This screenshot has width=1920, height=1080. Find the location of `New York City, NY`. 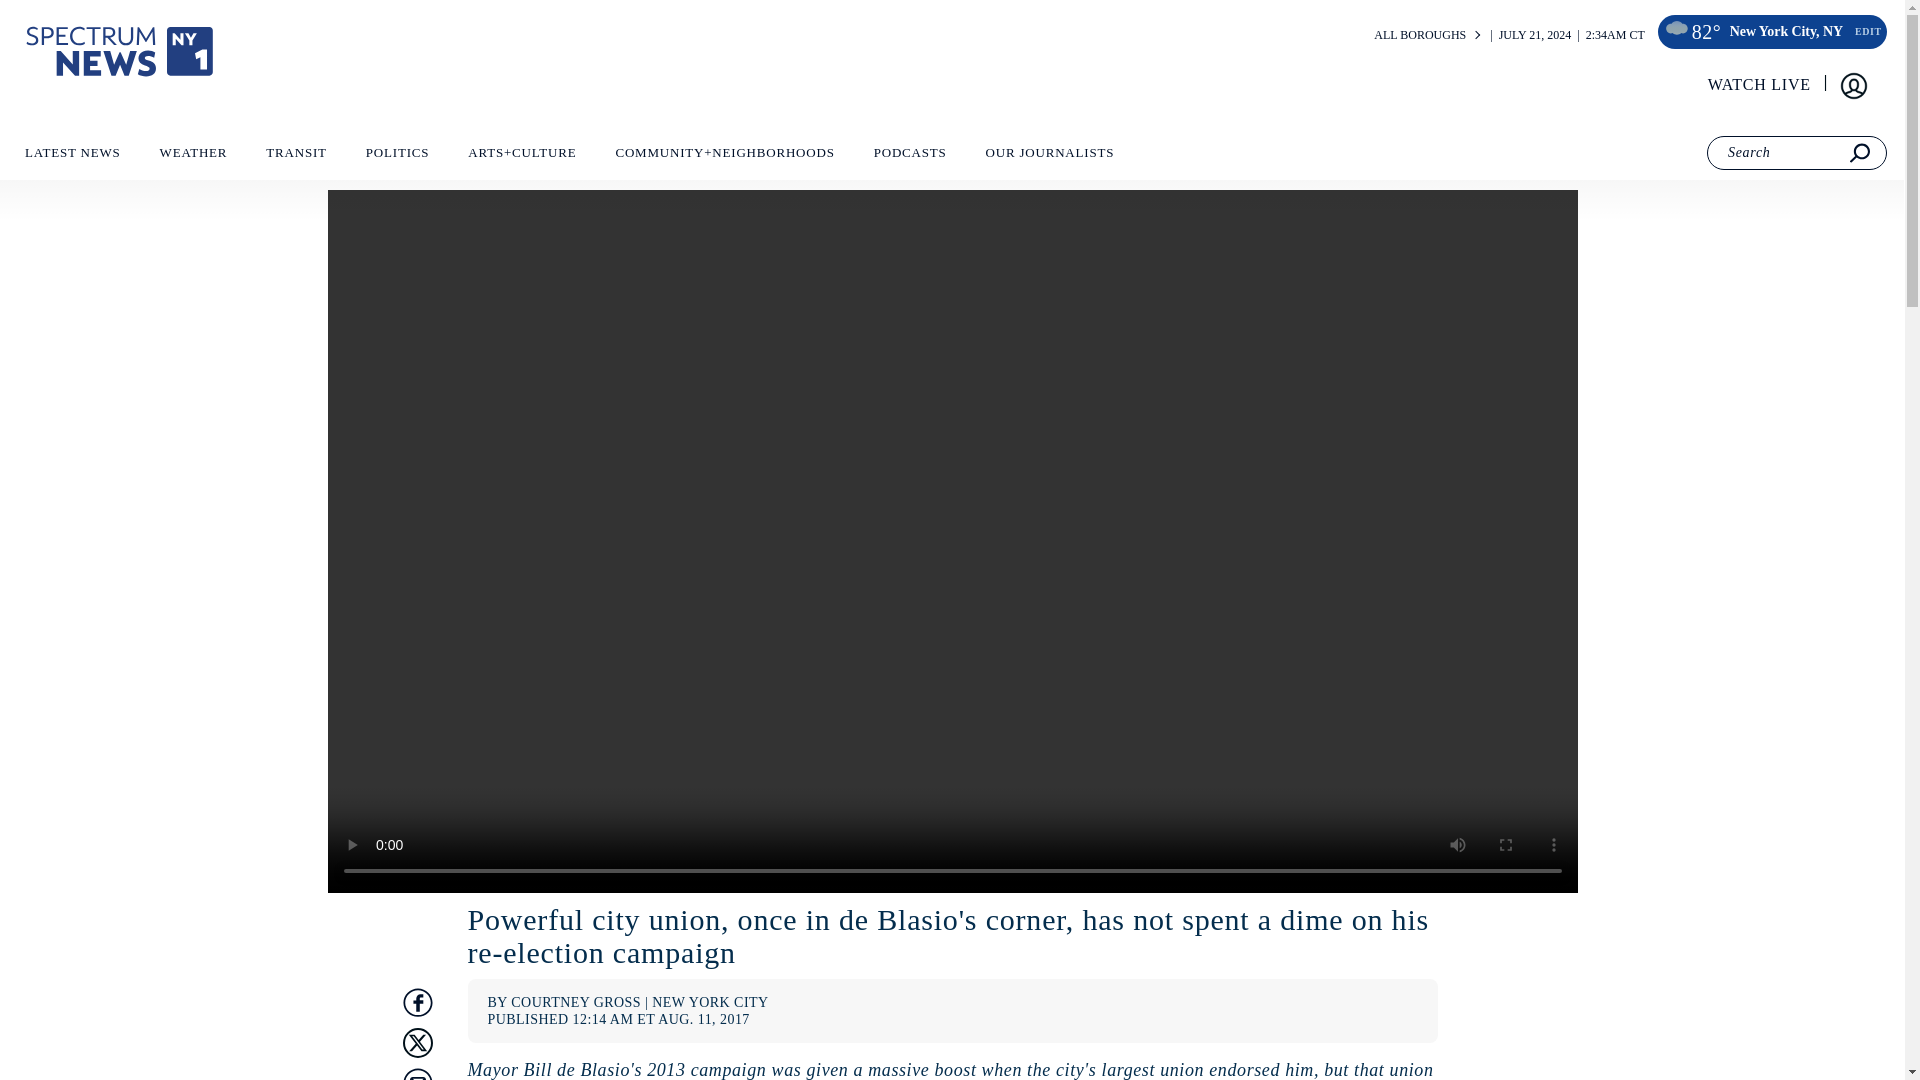

New York City, NY is located at coordinates (1786, 32).